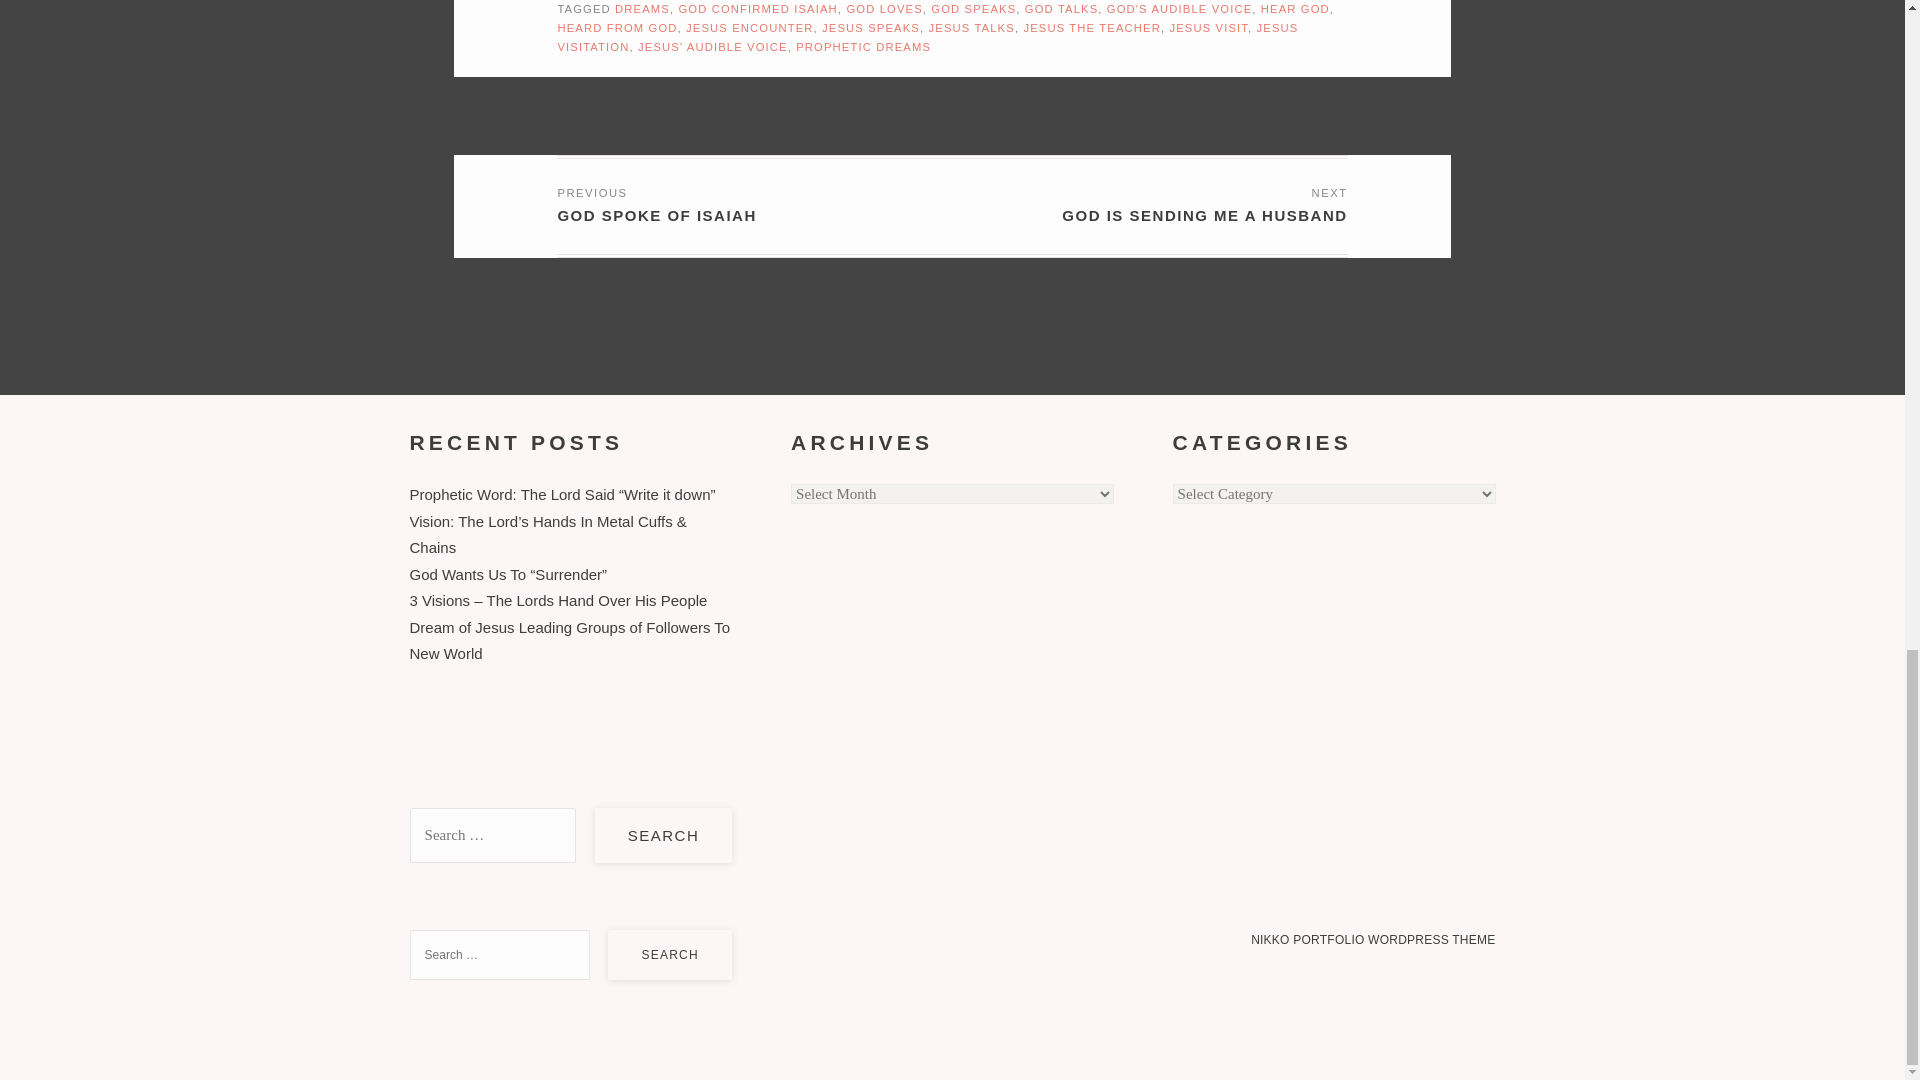 This screenshot has width=1920, height=1080. What do you see at coordinates (1179, 9) in the screenshot?
I see `GOD'S AUDIBLE VOICE` at bounding box center [1179, 9].